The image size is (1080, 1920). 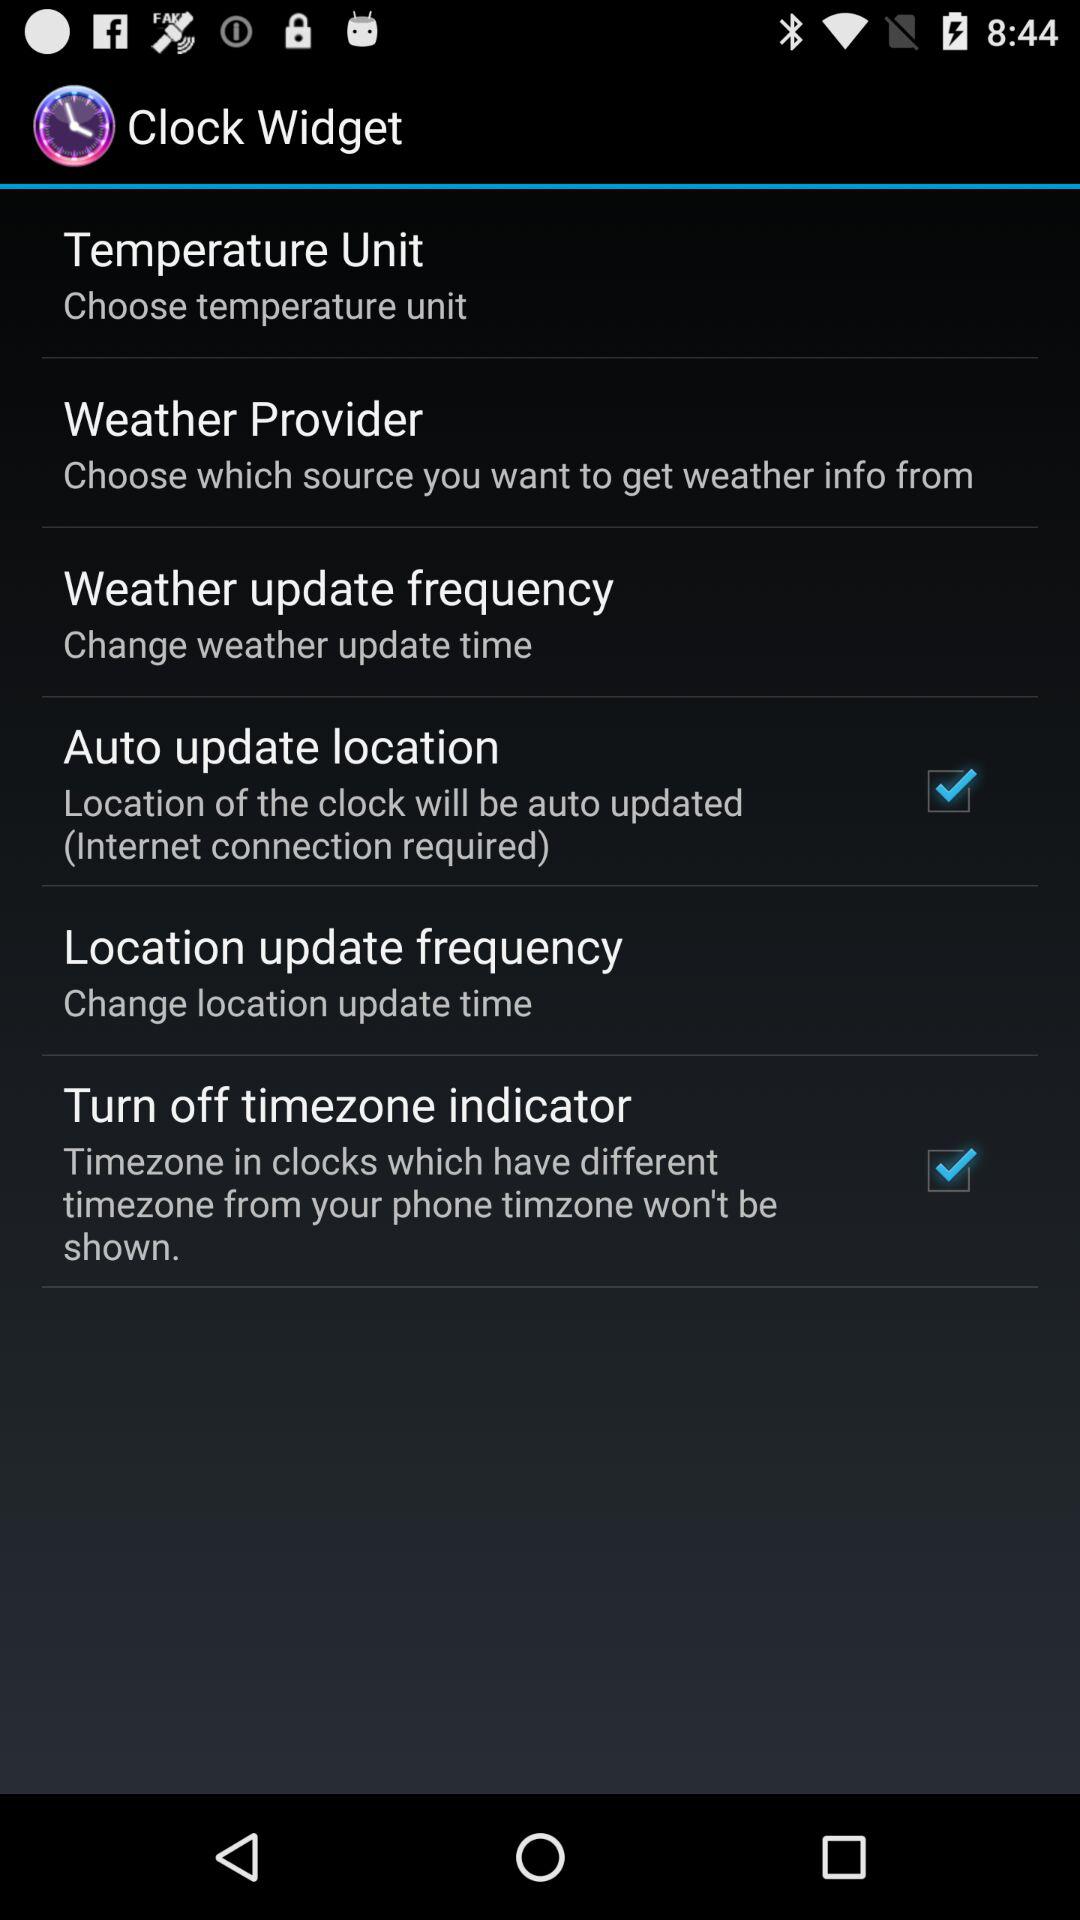 I want to click on scroll until choose which source icon, so click(x=518, y=474).